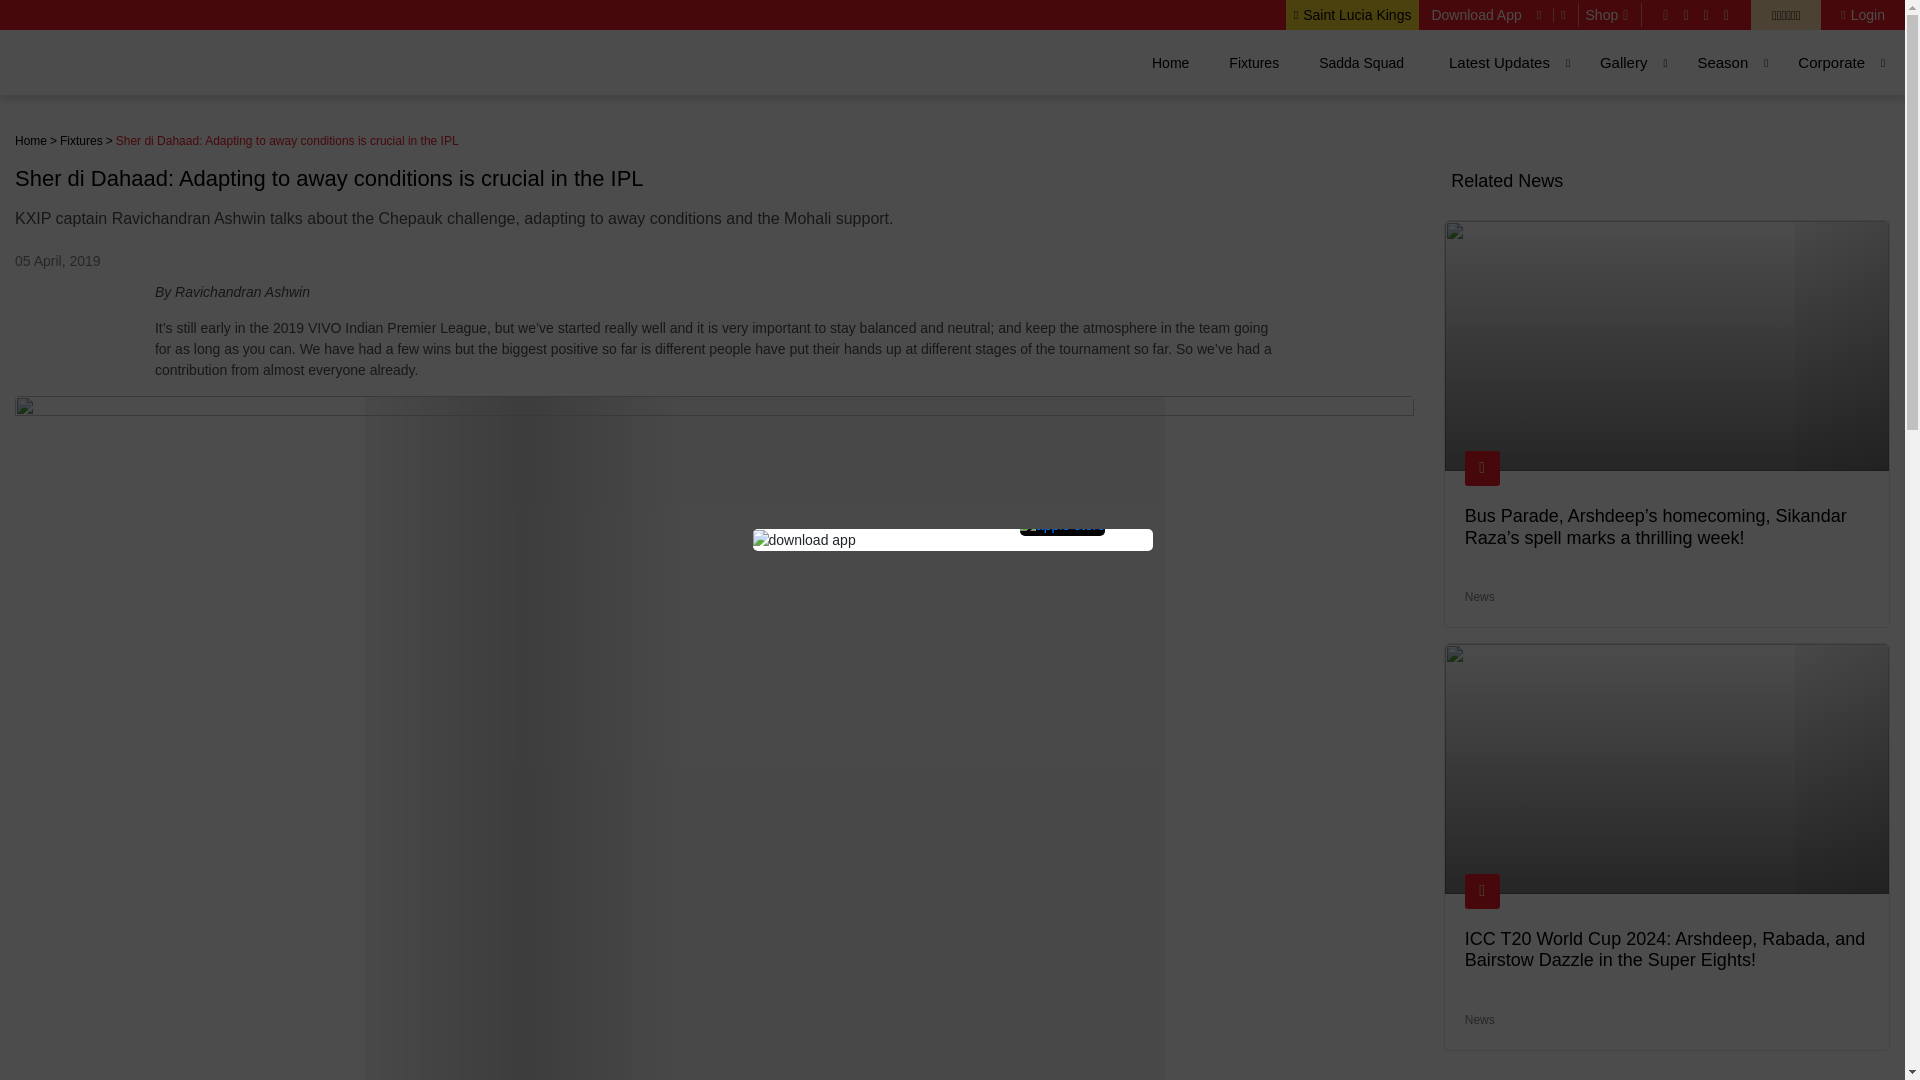  I want to click on Instagram, so click(1706, 14).